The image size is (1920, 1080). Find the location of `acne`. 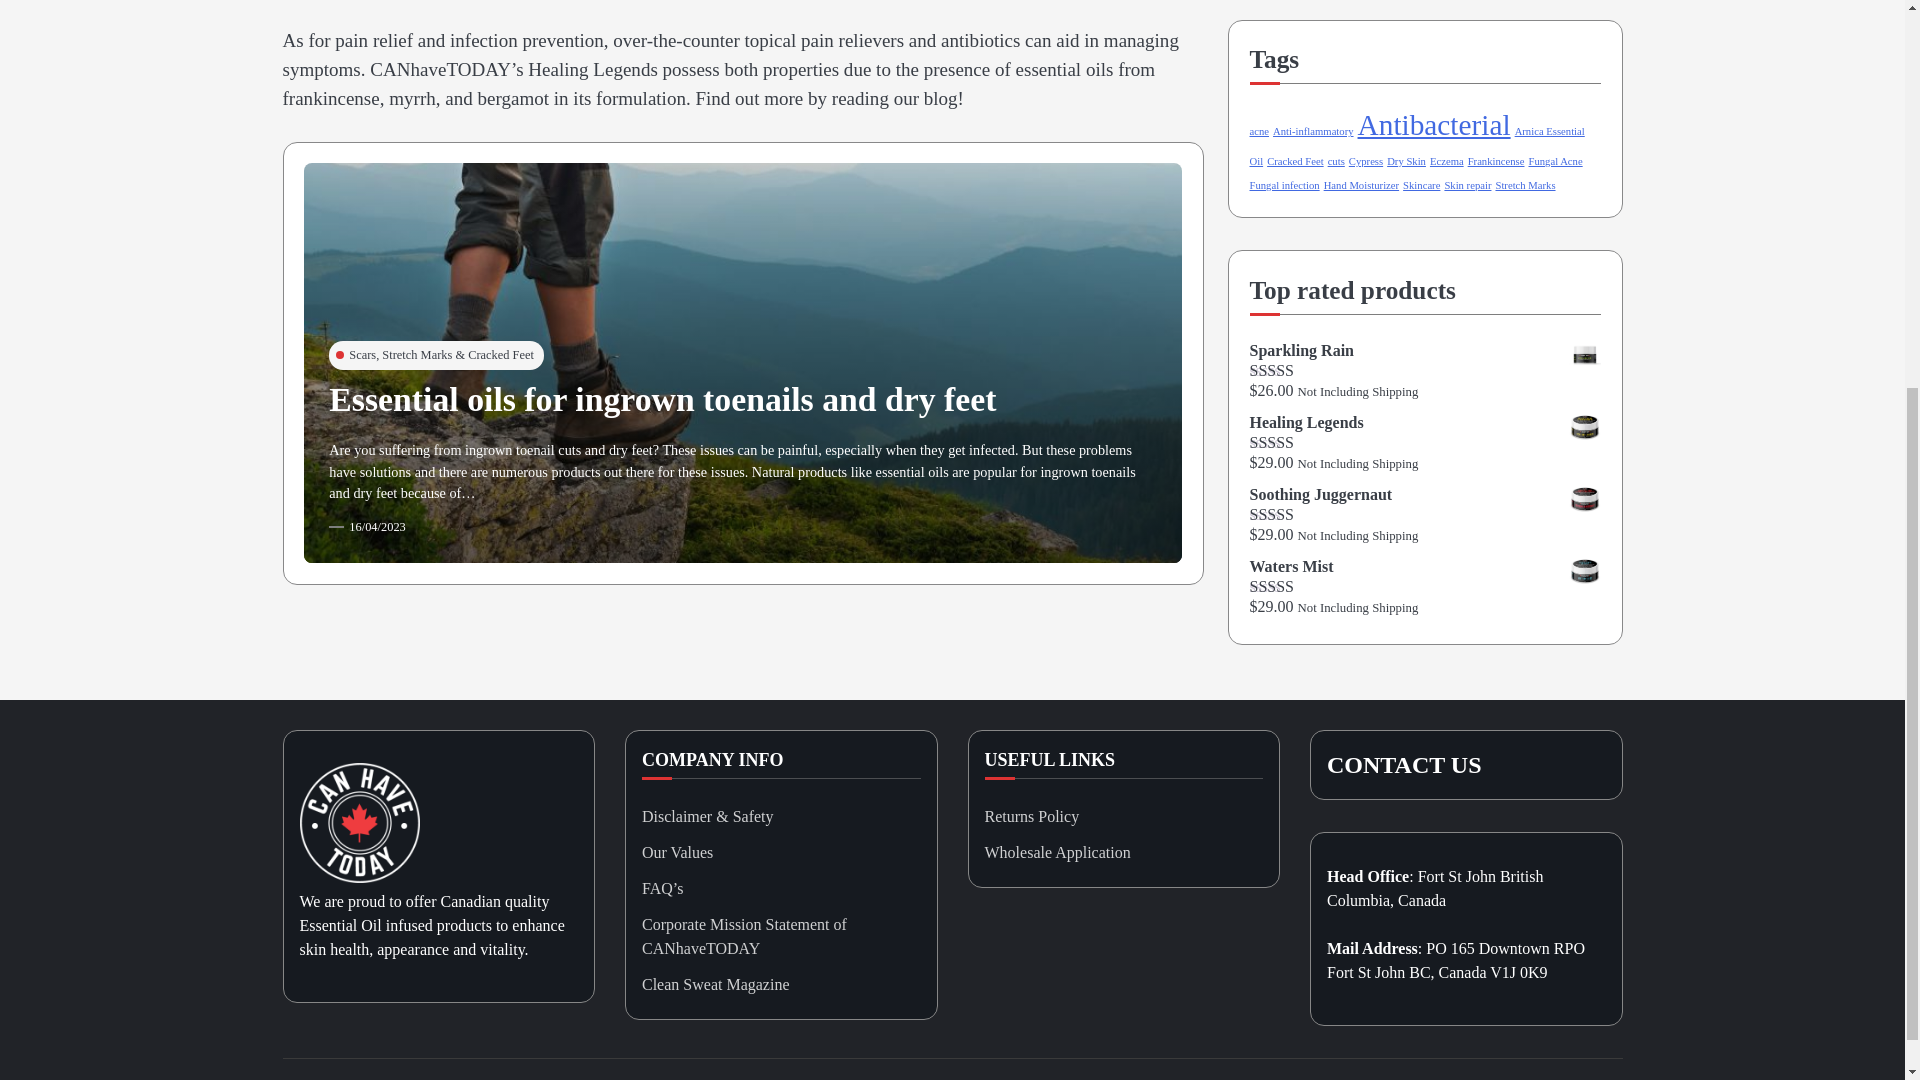

acne is located at coordinates (1259, 132).